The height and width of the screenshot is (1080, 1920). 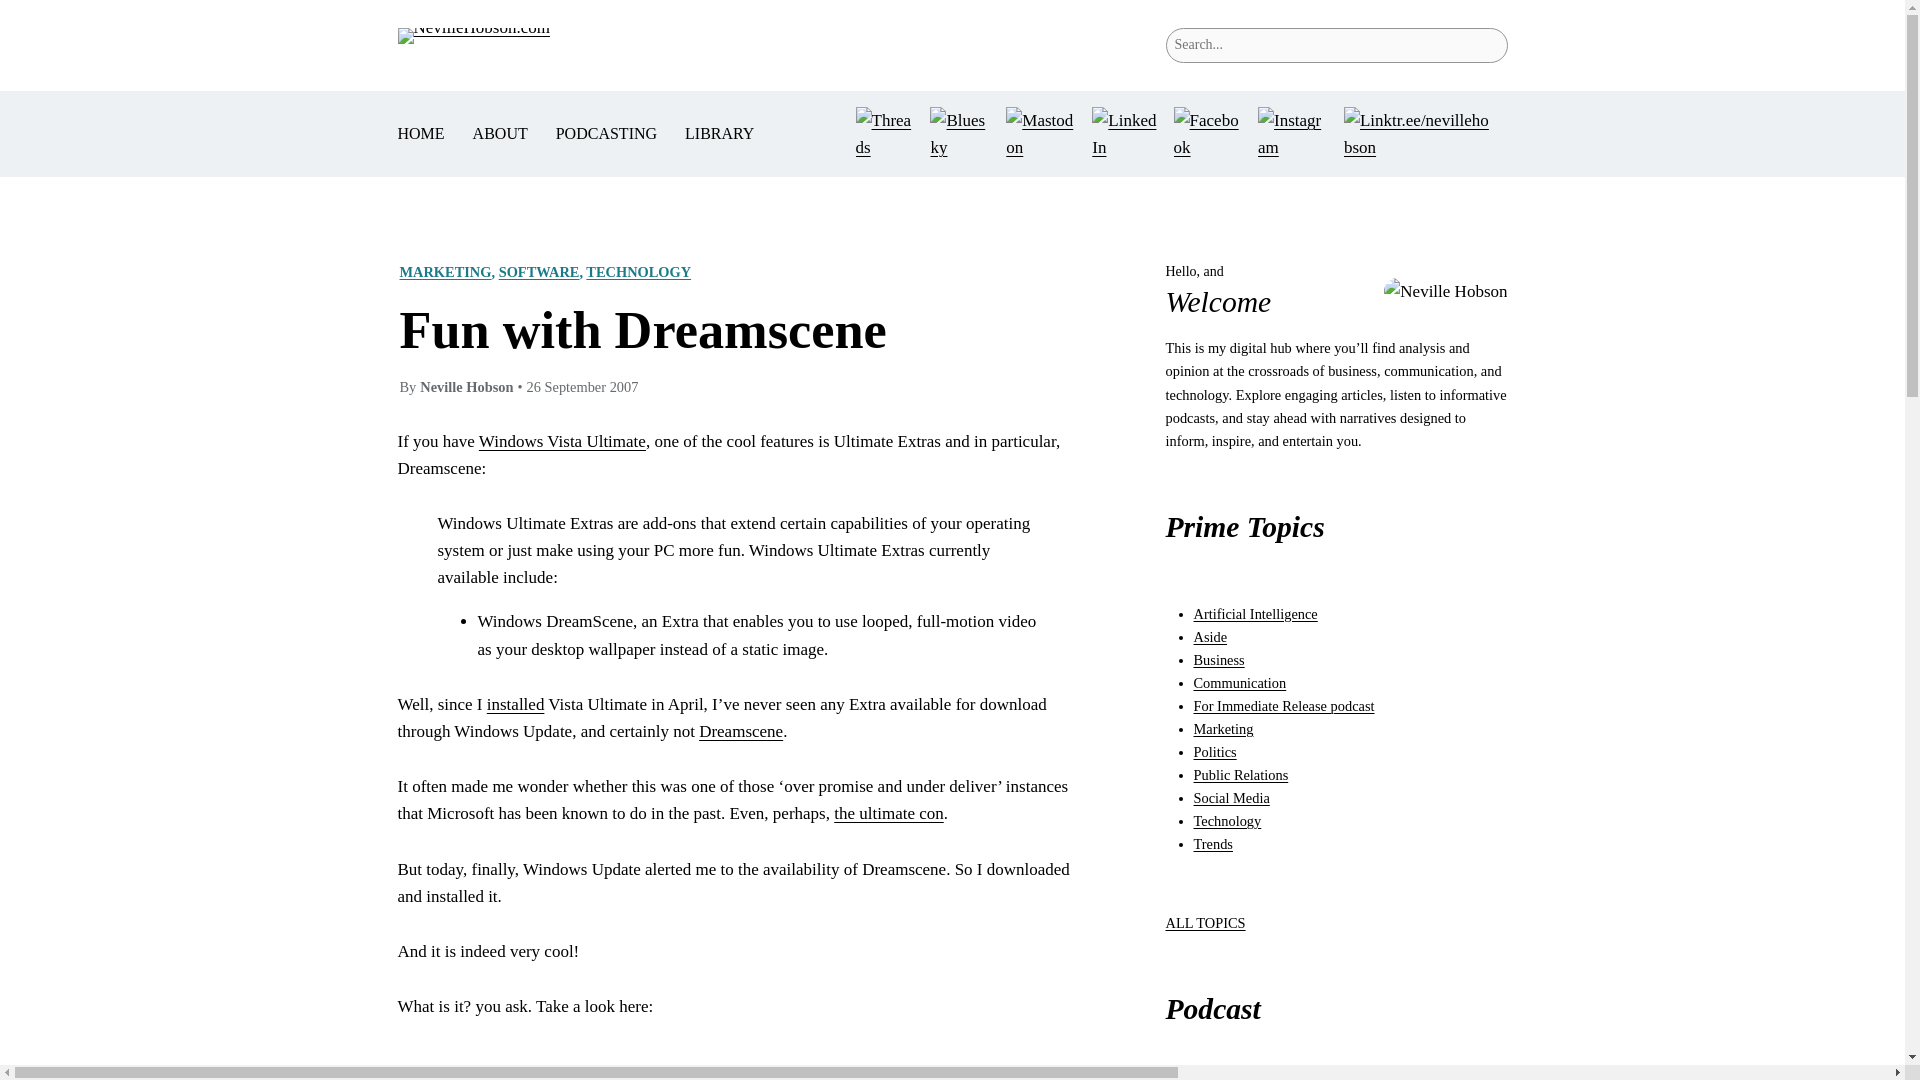 What do you see at coordinates (562, 442) in the screenshot?
I see `Windows Vista Ultimate` at bounding box center [562, 442].